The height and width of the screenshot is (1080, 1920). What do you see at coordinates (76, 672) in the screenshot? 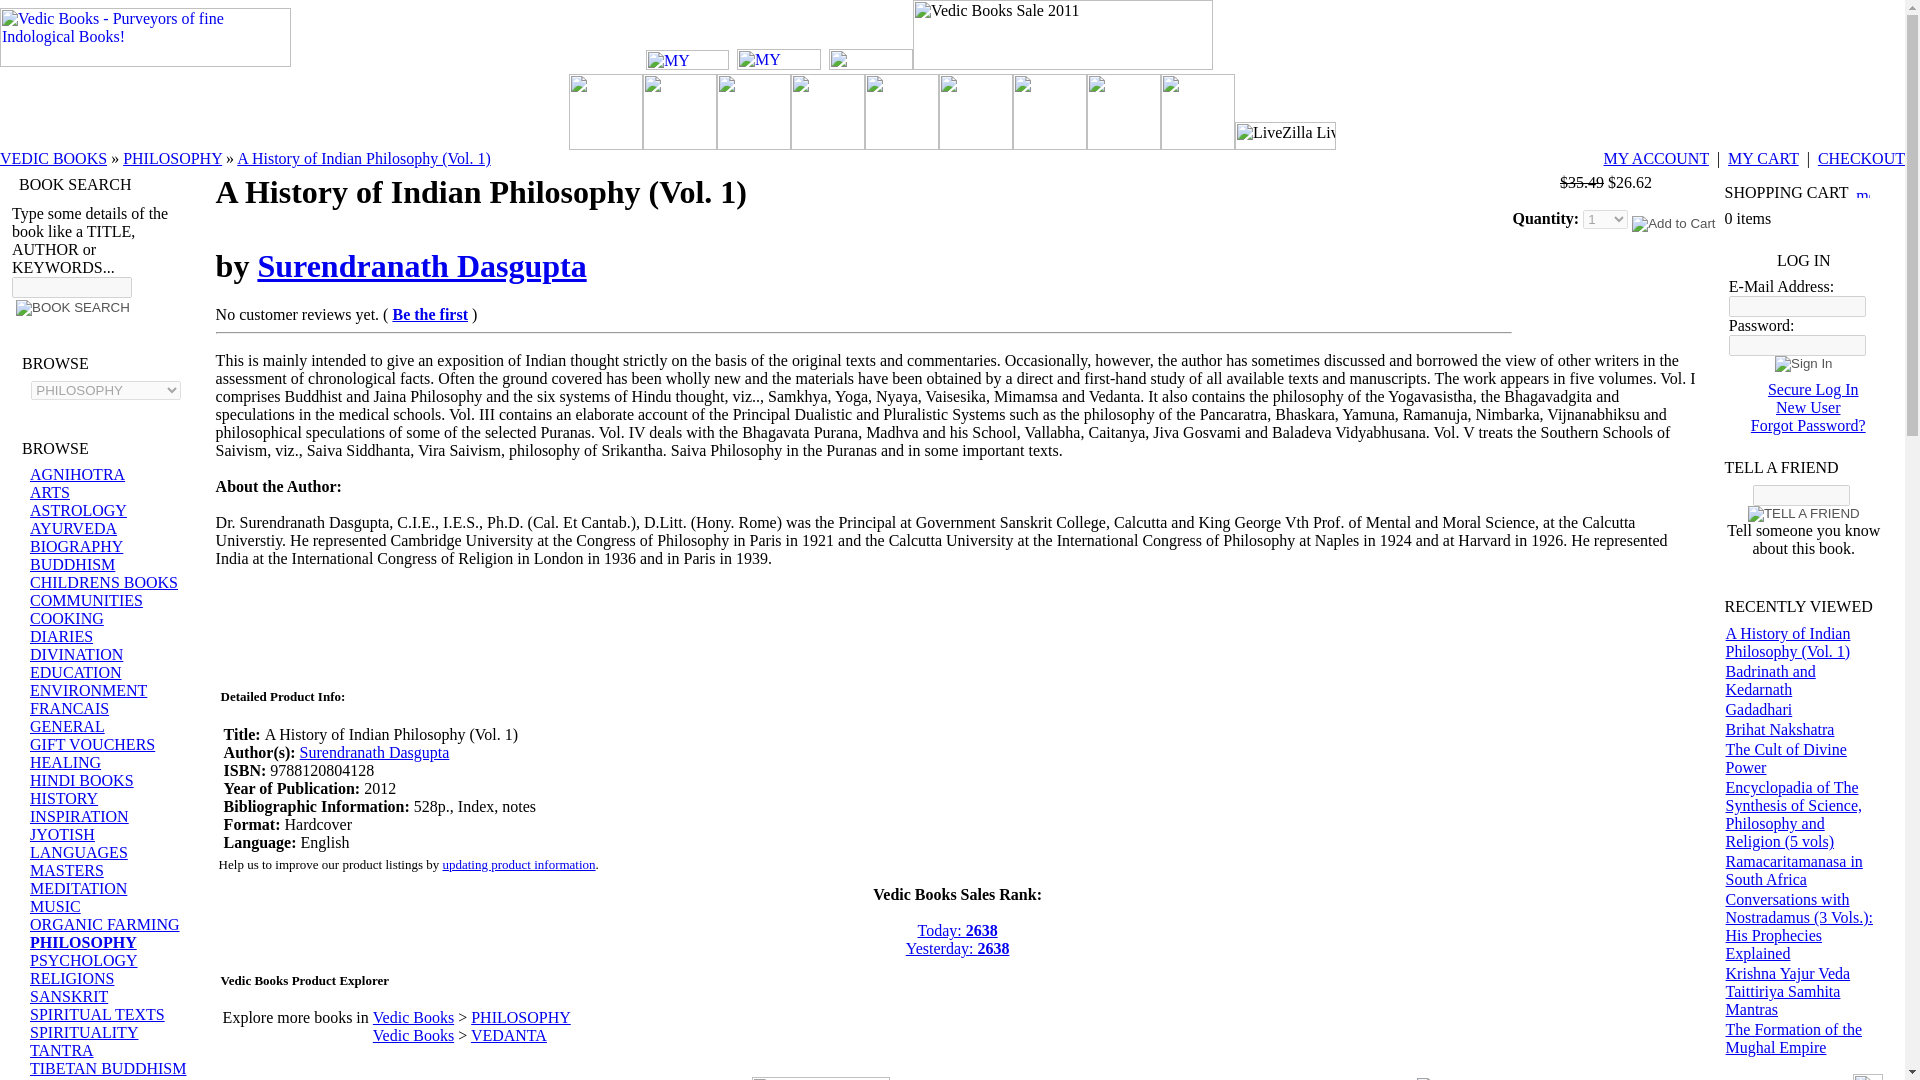
I see `EDUCATION` at bounding box center [76, 672].